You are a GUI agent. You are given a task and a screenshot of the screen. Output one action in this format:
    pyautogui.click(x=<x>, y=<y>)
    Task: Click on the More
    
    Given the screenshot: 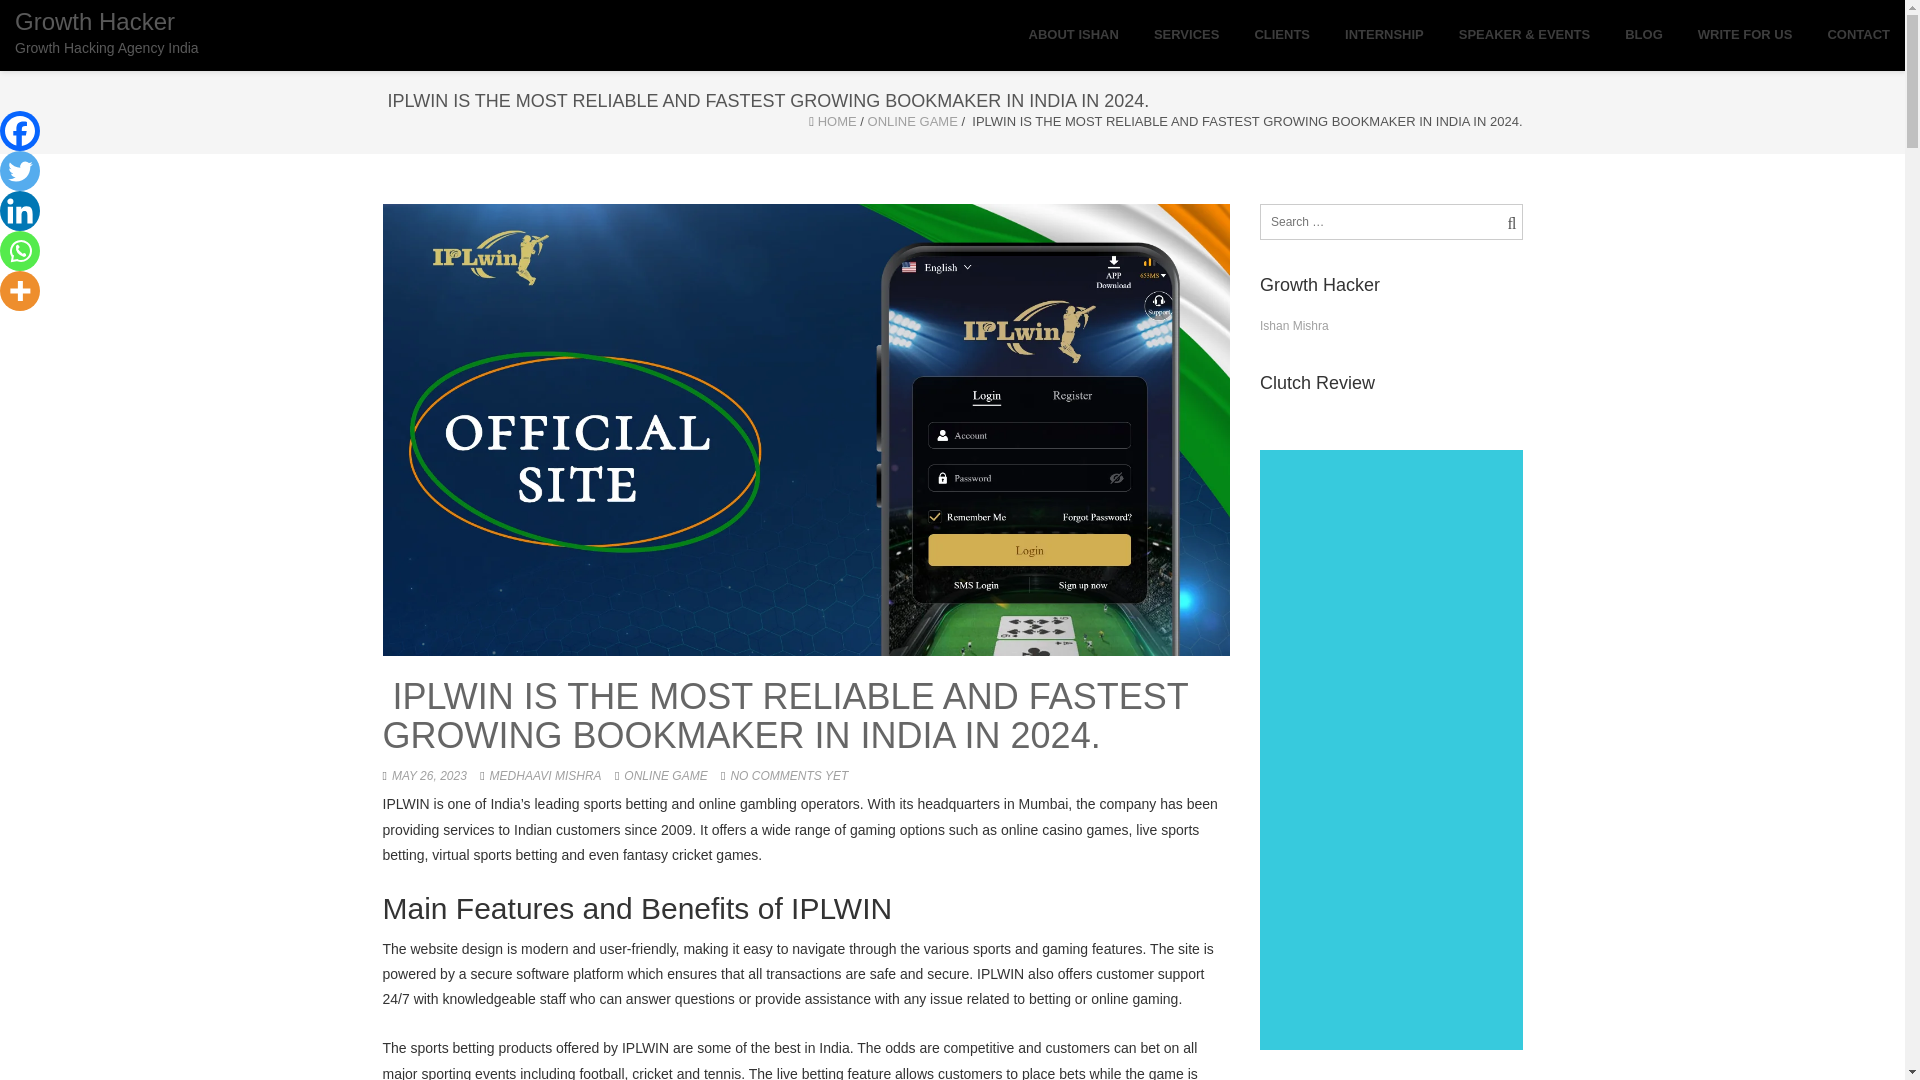 What is the action you would take?
    pyautogui.click(x=20, y=291)
    